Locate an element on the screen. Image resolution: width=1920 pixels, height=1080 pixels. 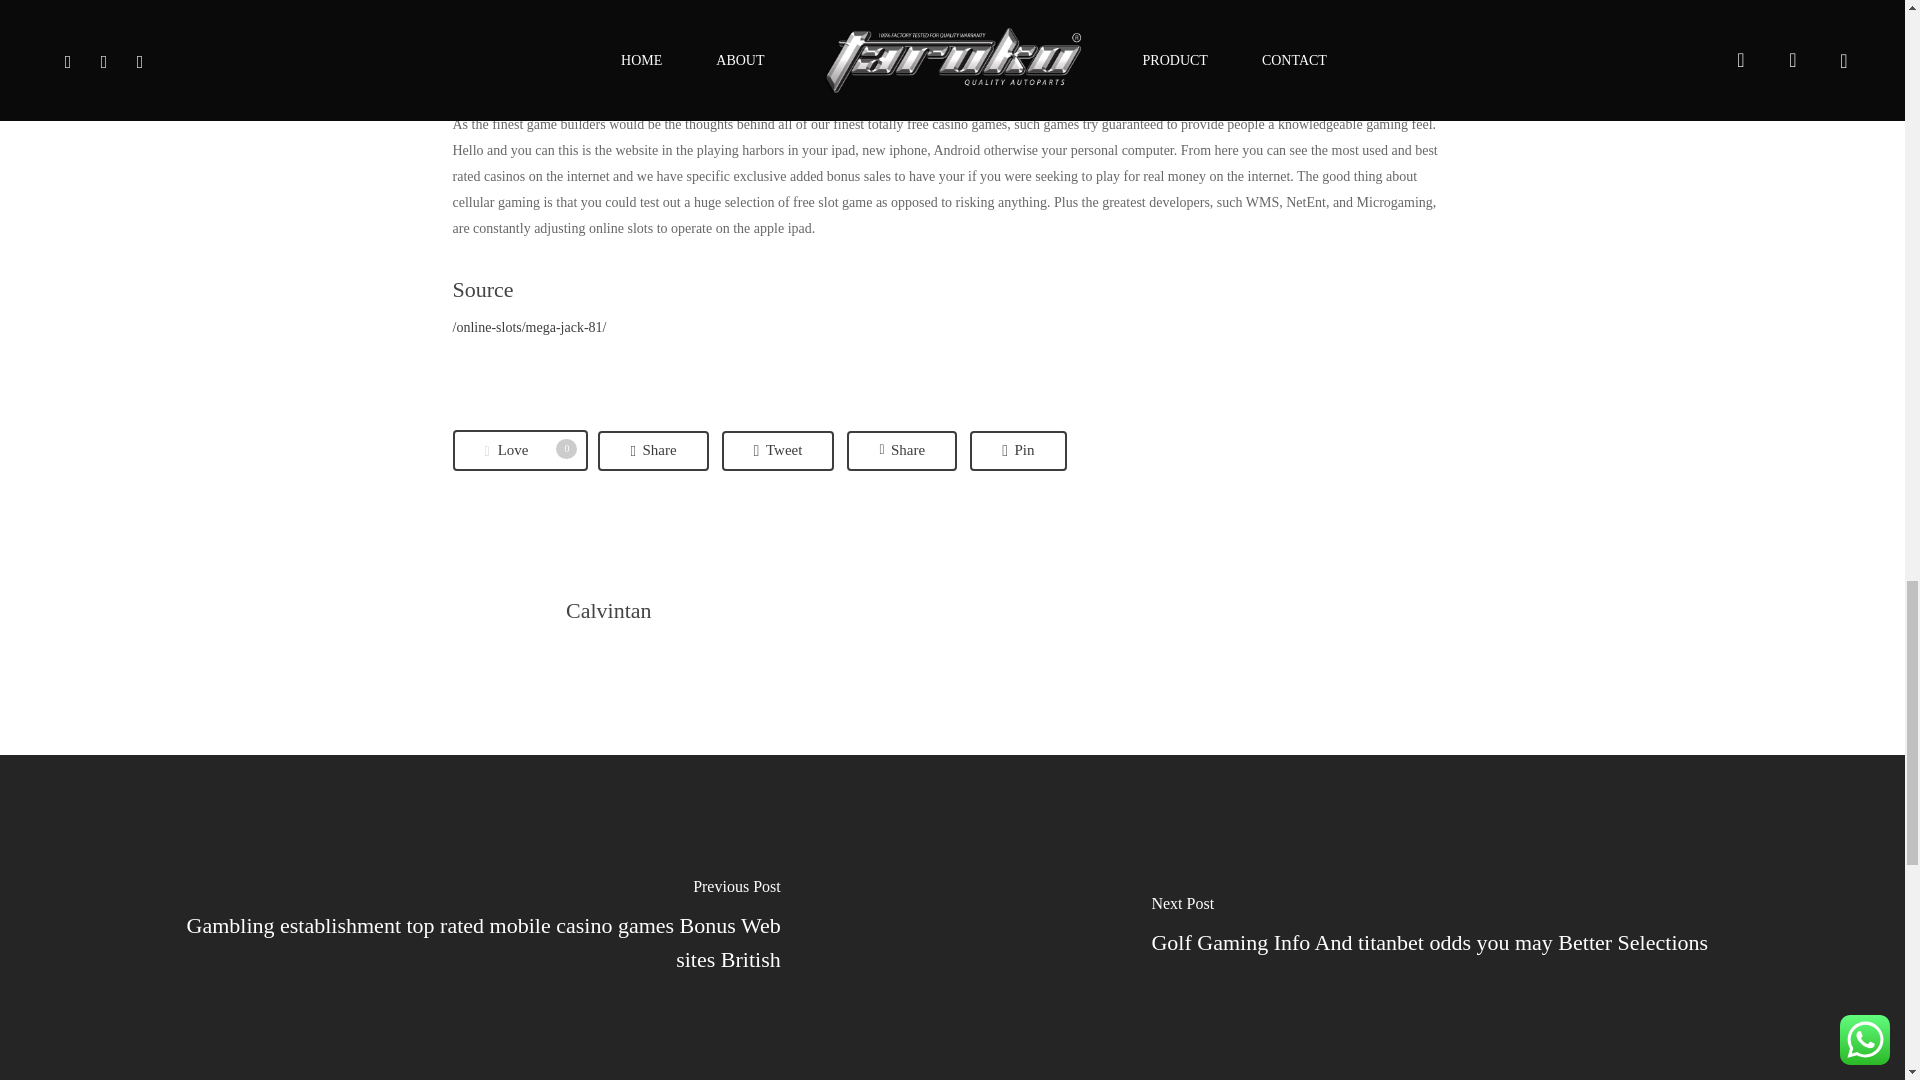
Love this is located at coordinates (519, 450).